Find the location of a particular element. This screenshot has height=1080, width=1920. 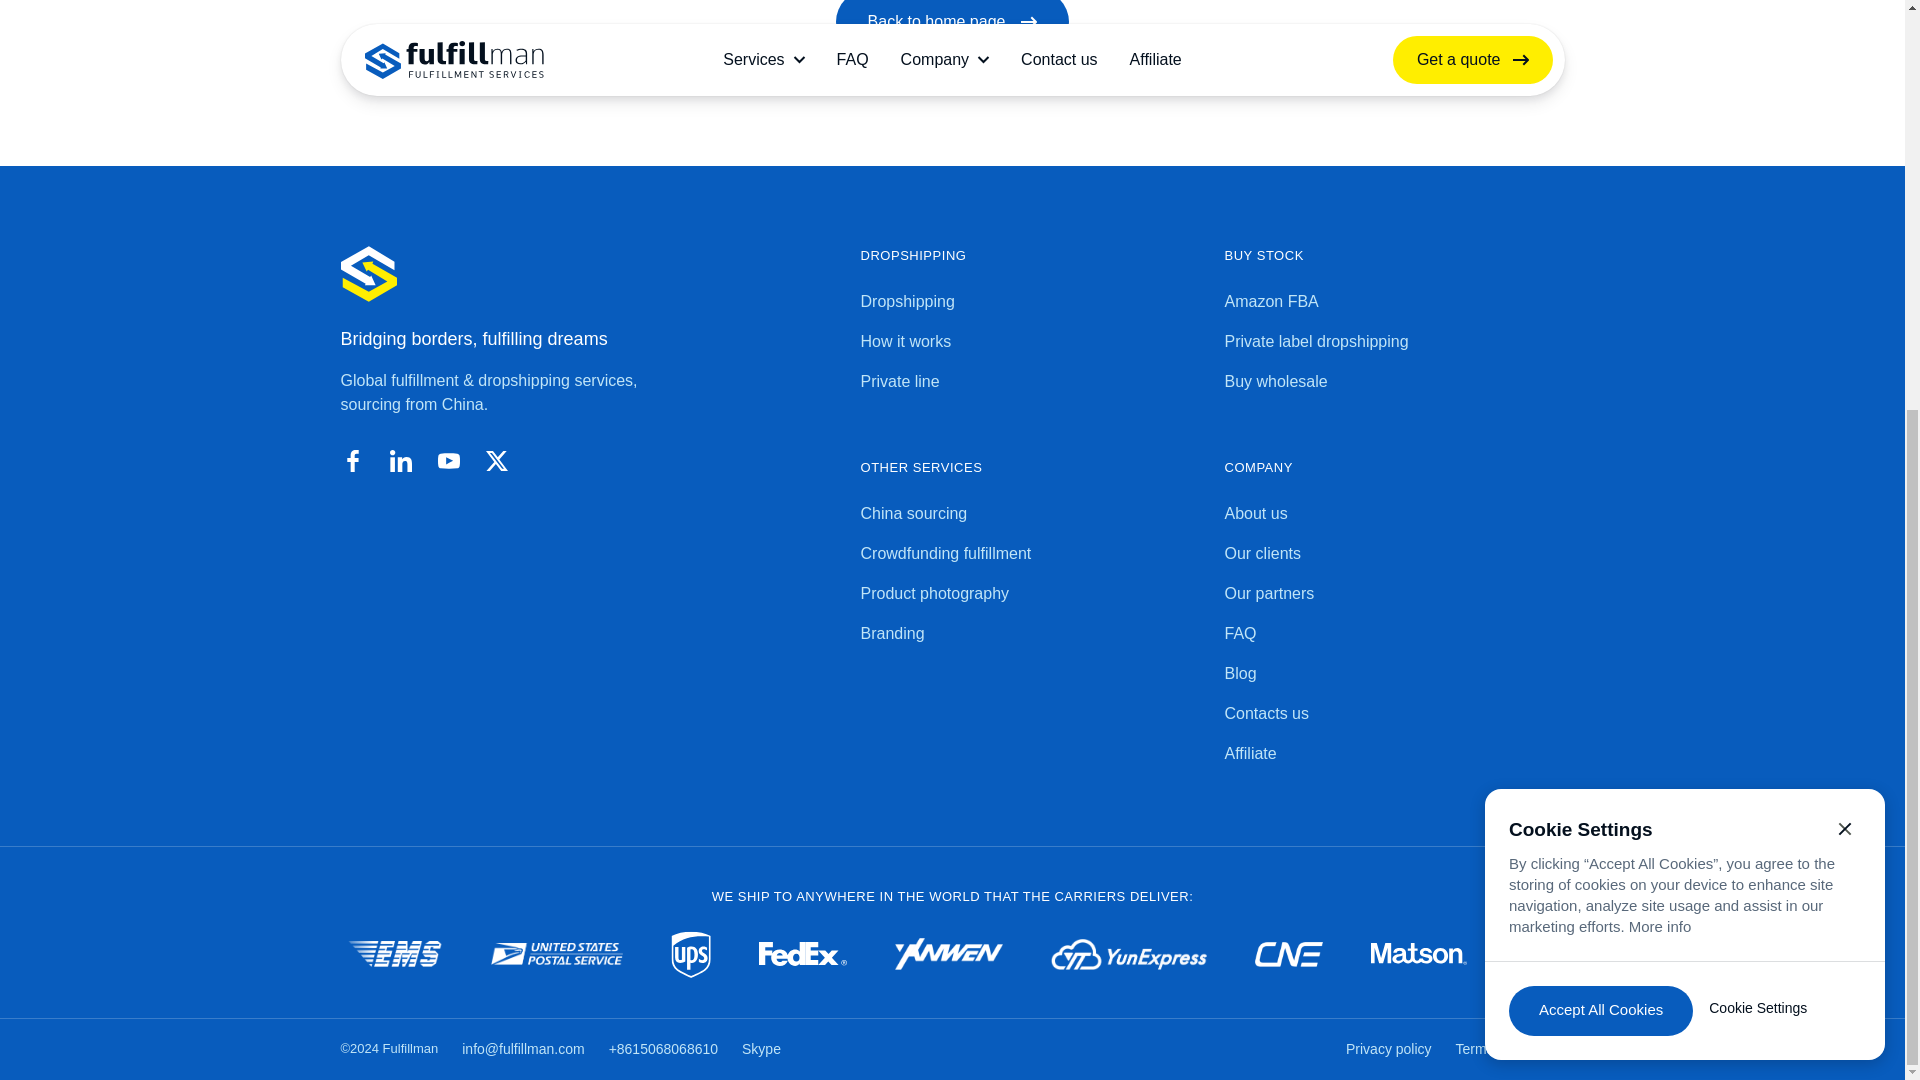

Our clients is located at coordinates (1394, 554).